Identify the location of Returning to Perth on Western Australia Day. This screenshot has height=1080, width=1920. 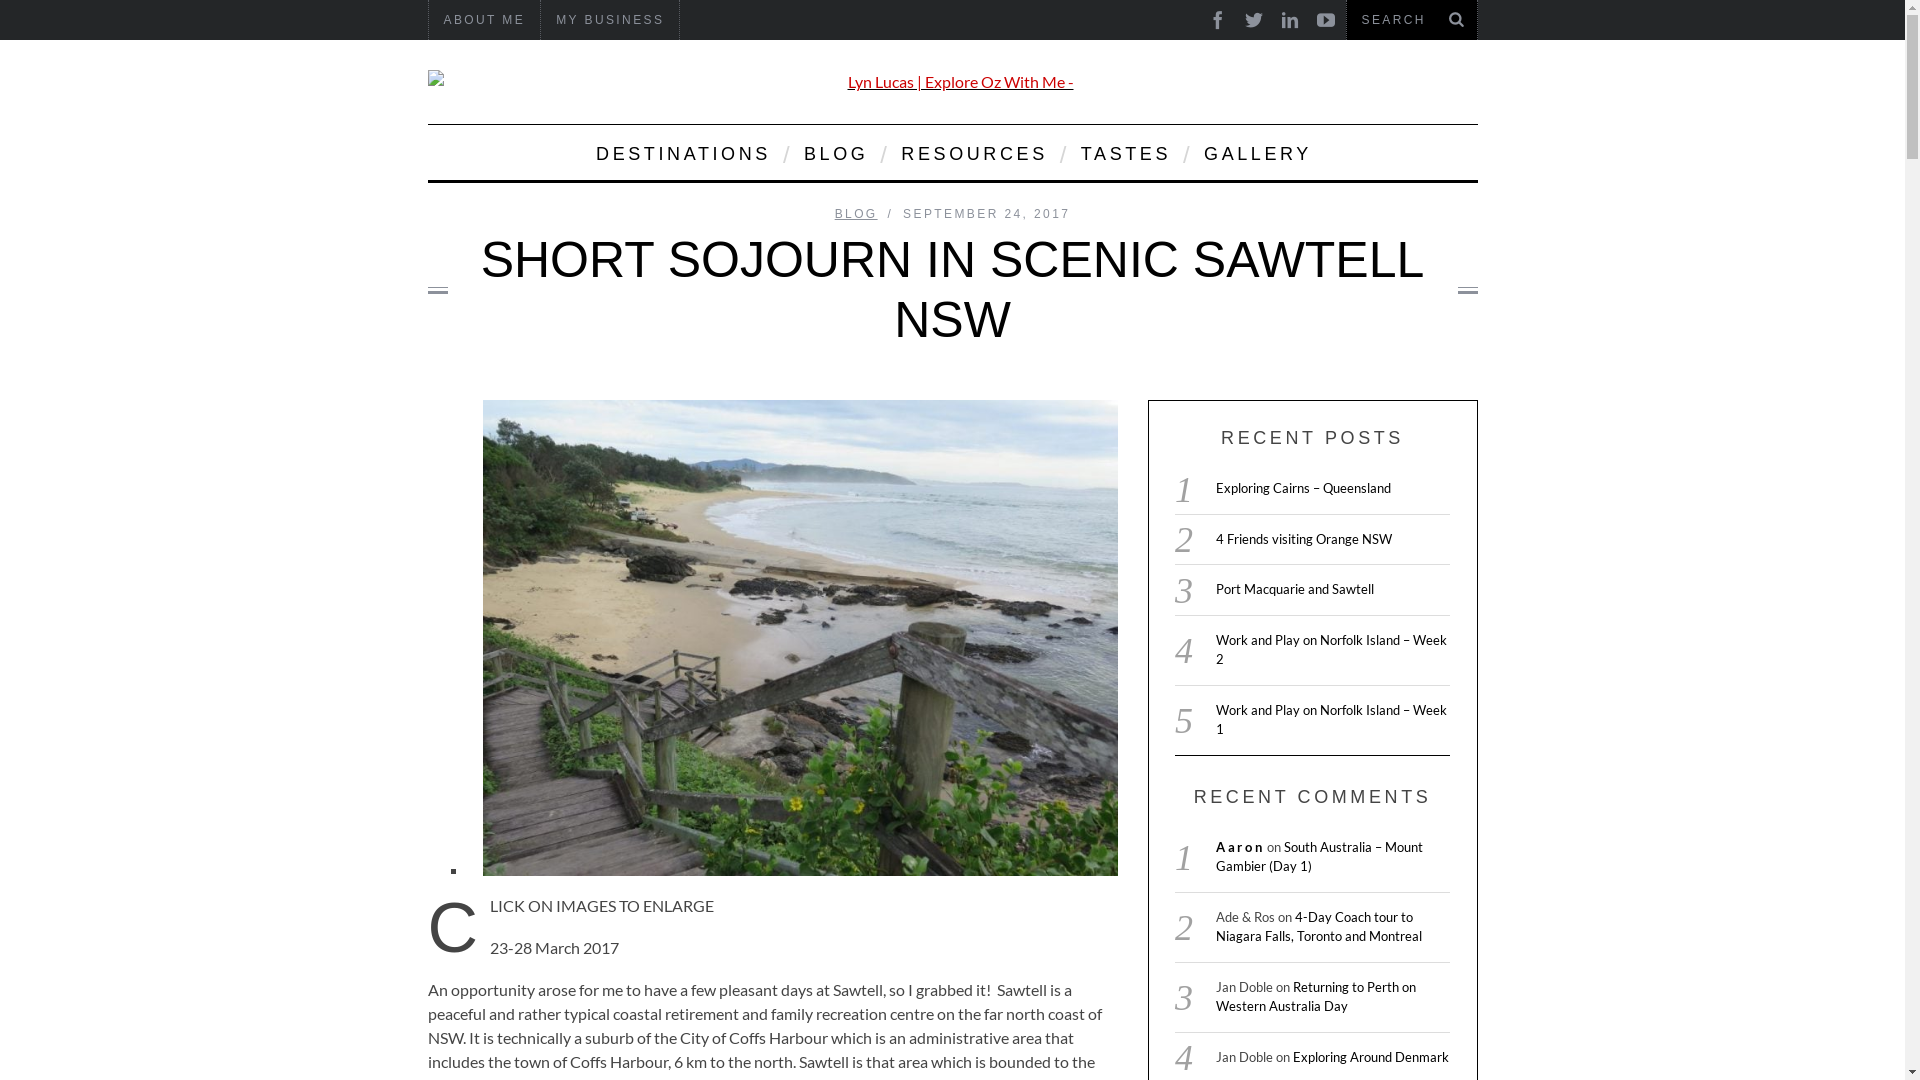
(1316, 997).